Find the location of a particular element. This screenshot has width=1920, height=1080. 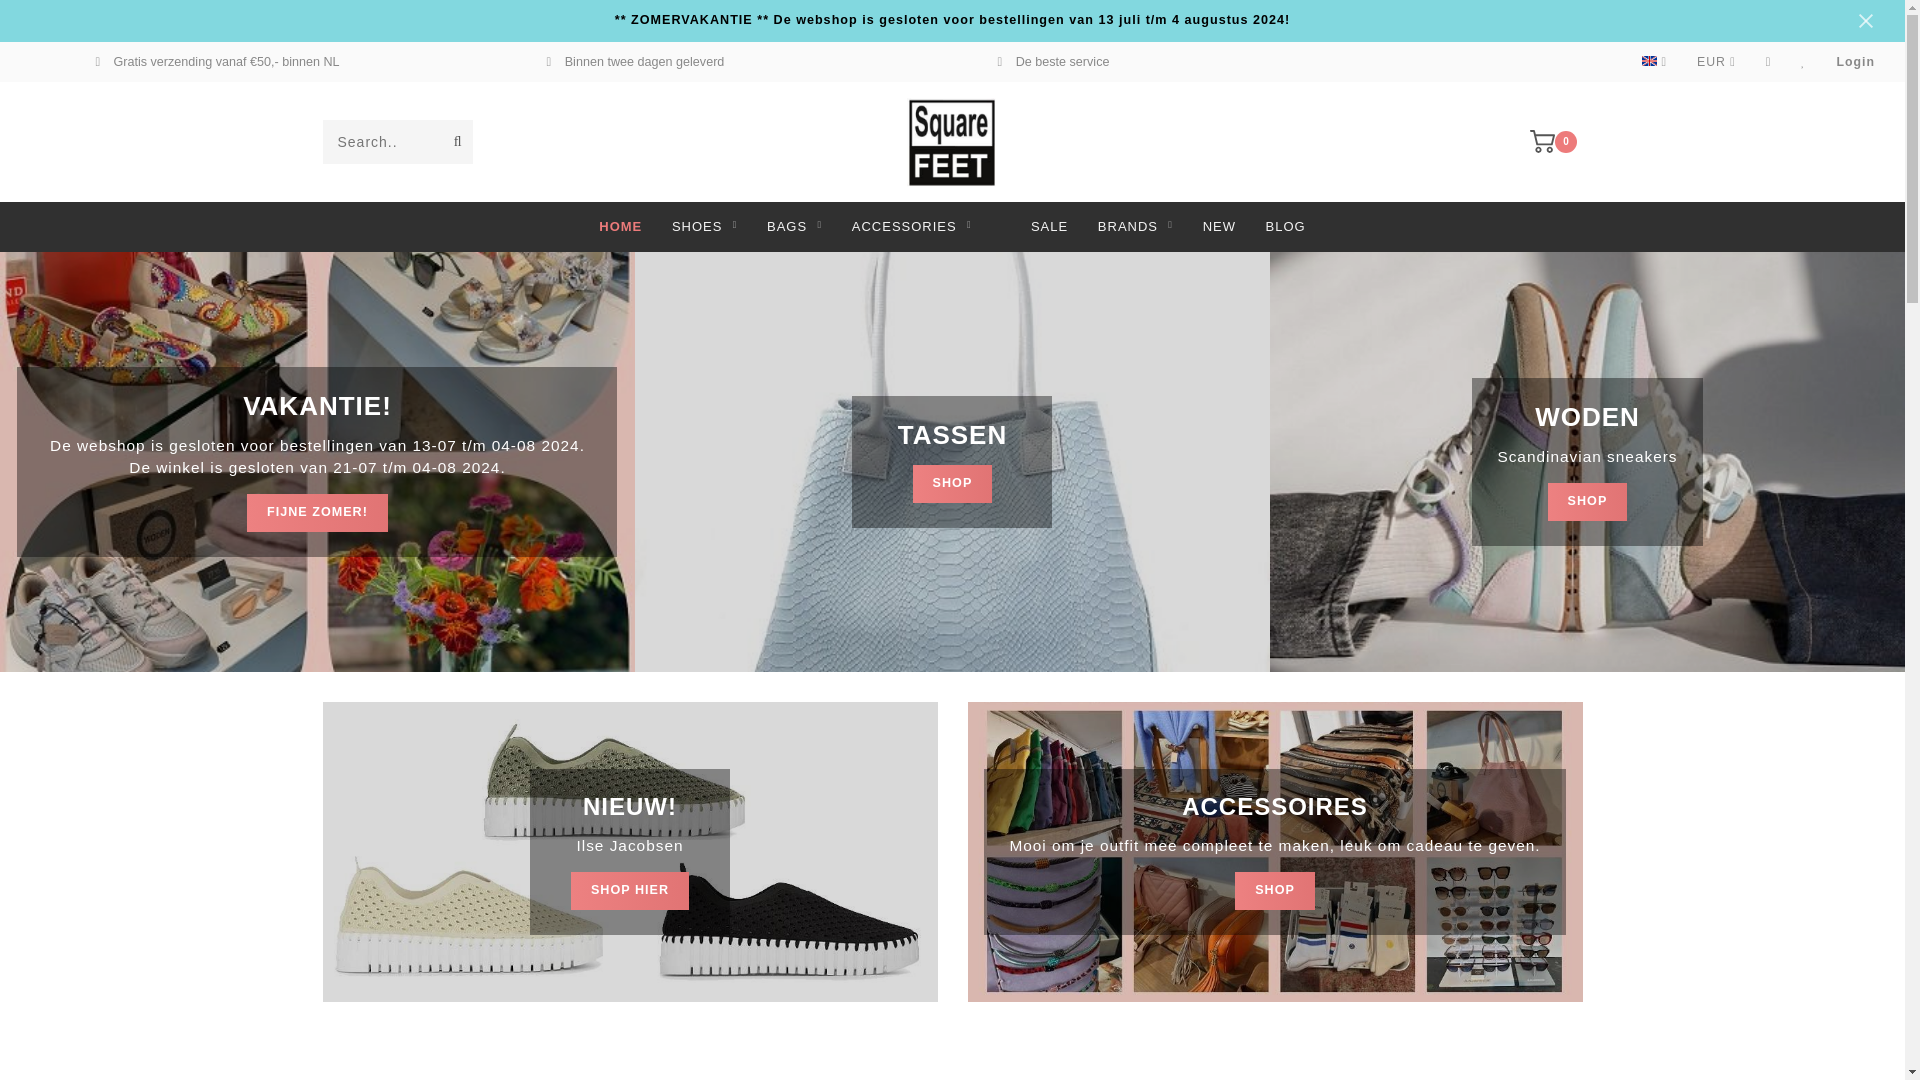

HOME is located at coordinates (620, 226).